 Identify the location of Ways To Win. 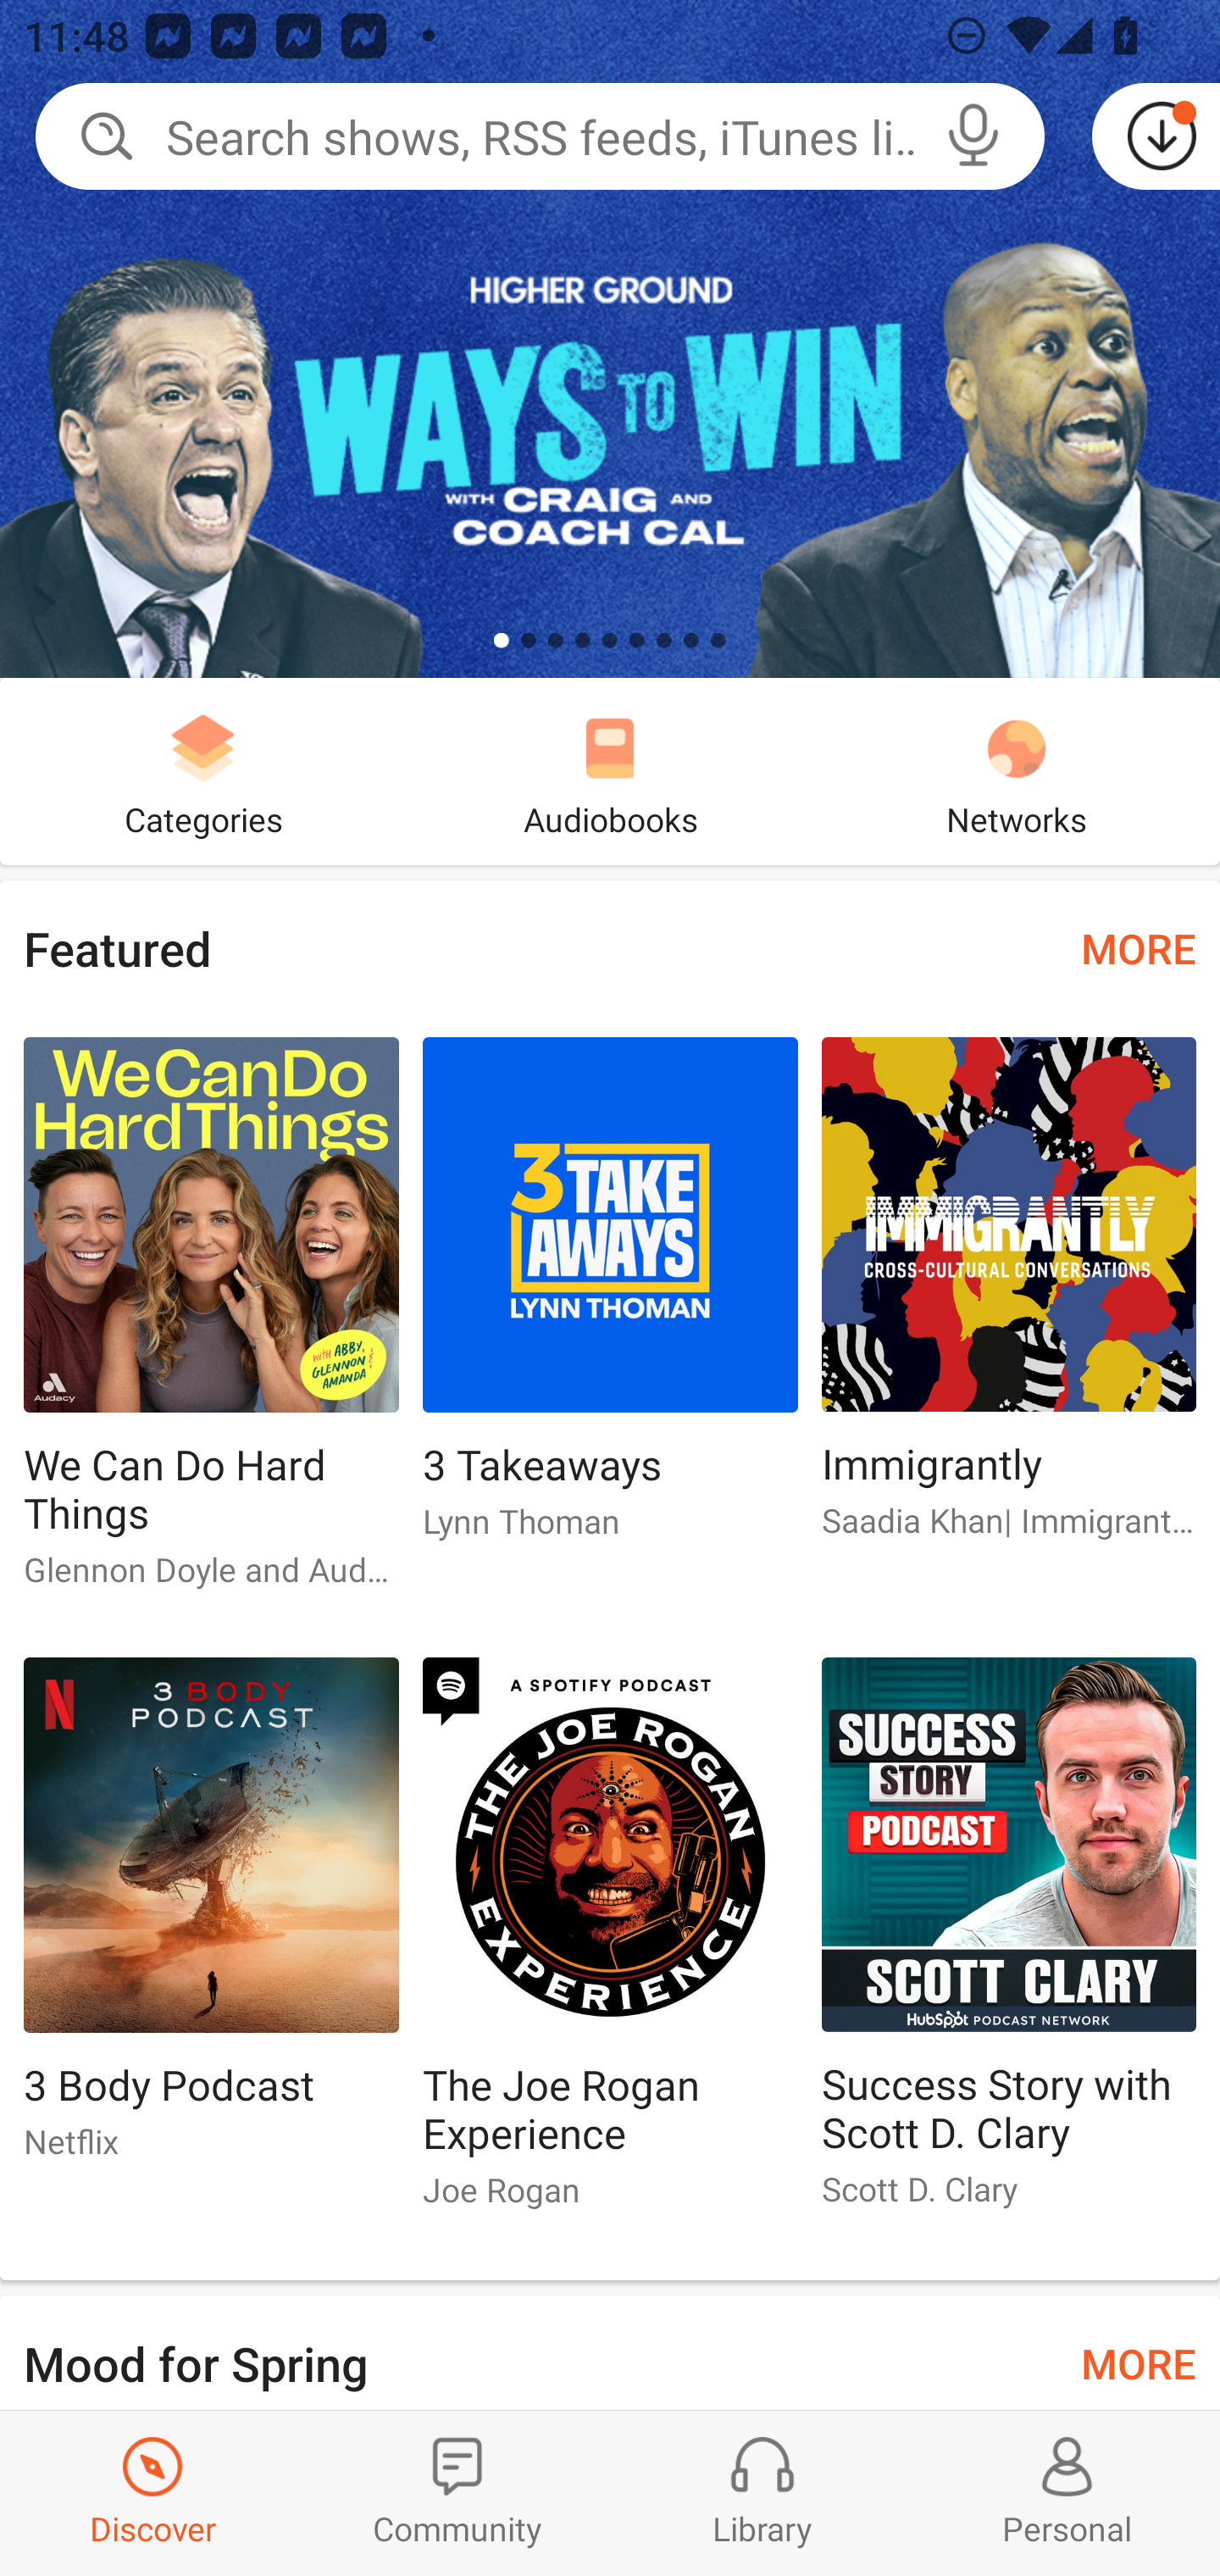
(610, 339).